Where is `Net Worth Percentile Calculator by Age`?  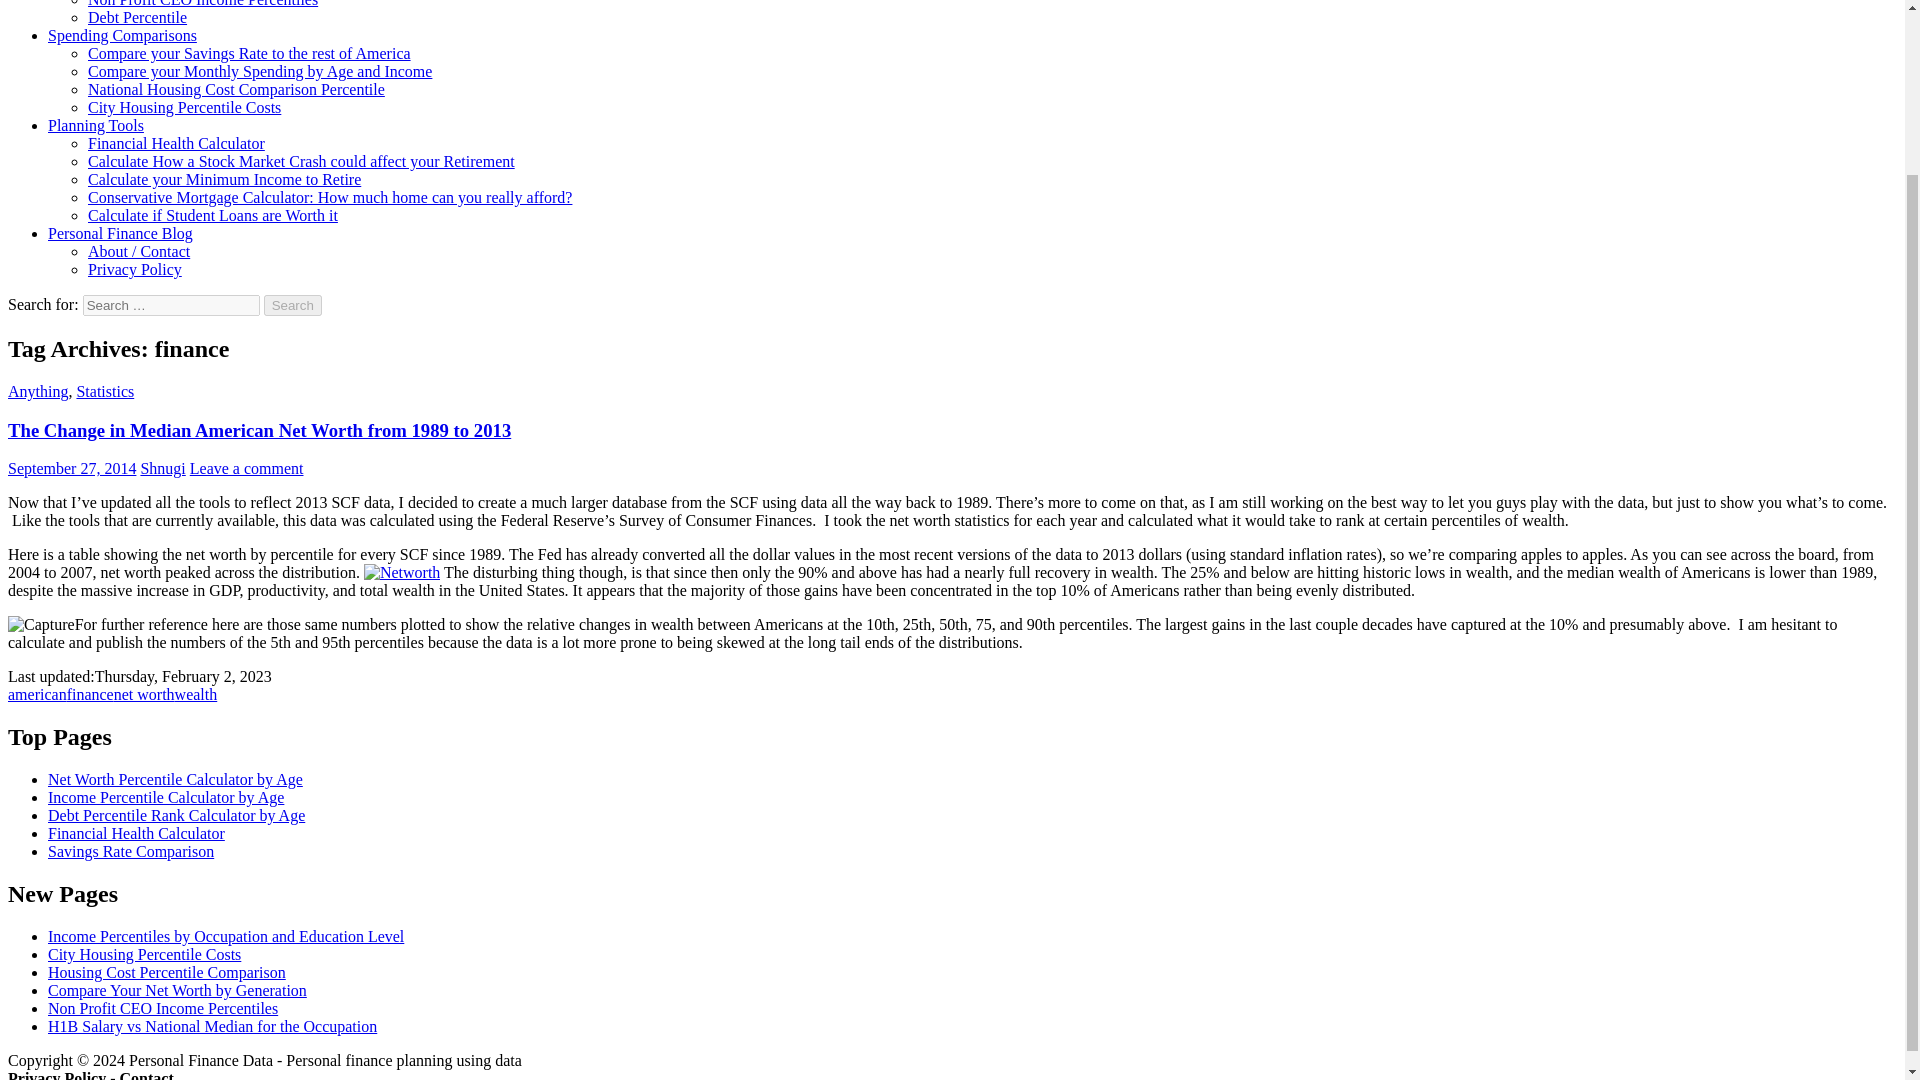
Net Worth Percentile Calculator by Age is located at coordinates (176, 780).